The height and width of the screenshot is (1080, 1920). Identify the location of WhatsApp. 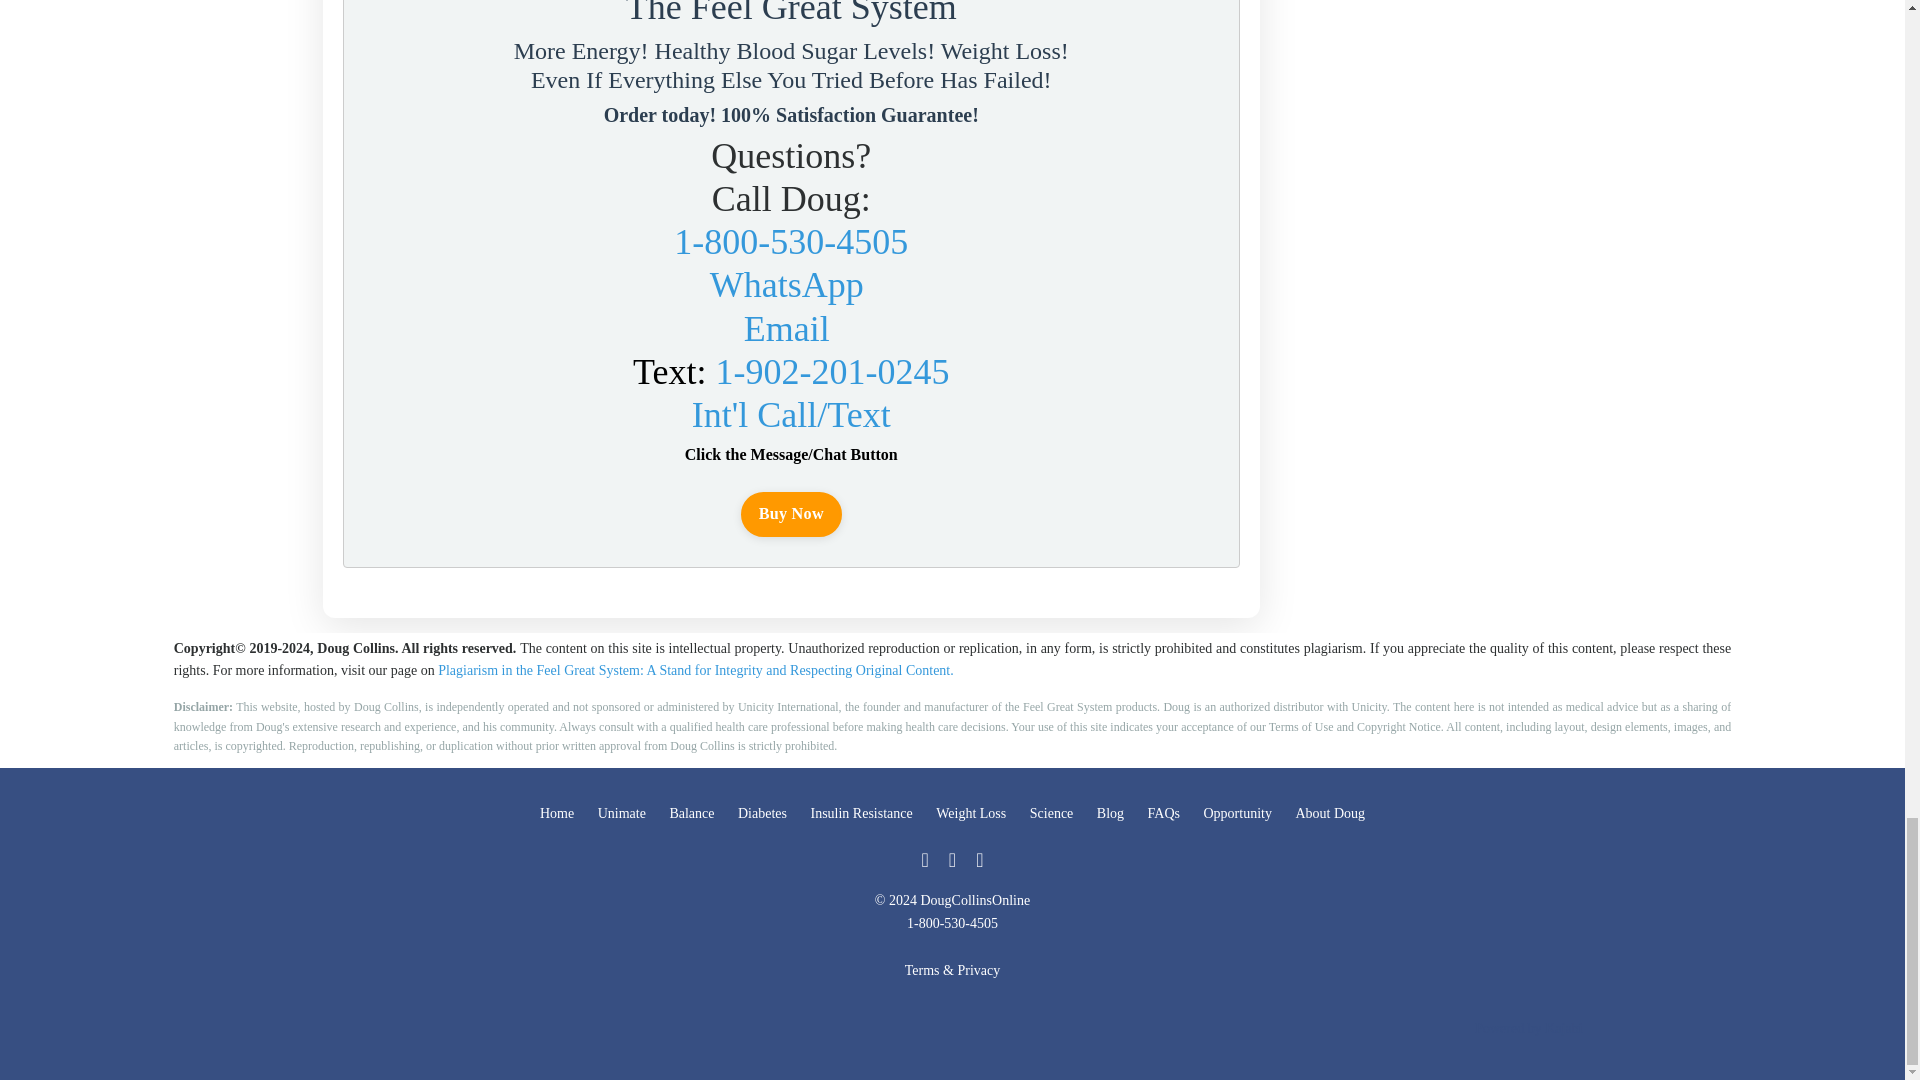
(787, 284).